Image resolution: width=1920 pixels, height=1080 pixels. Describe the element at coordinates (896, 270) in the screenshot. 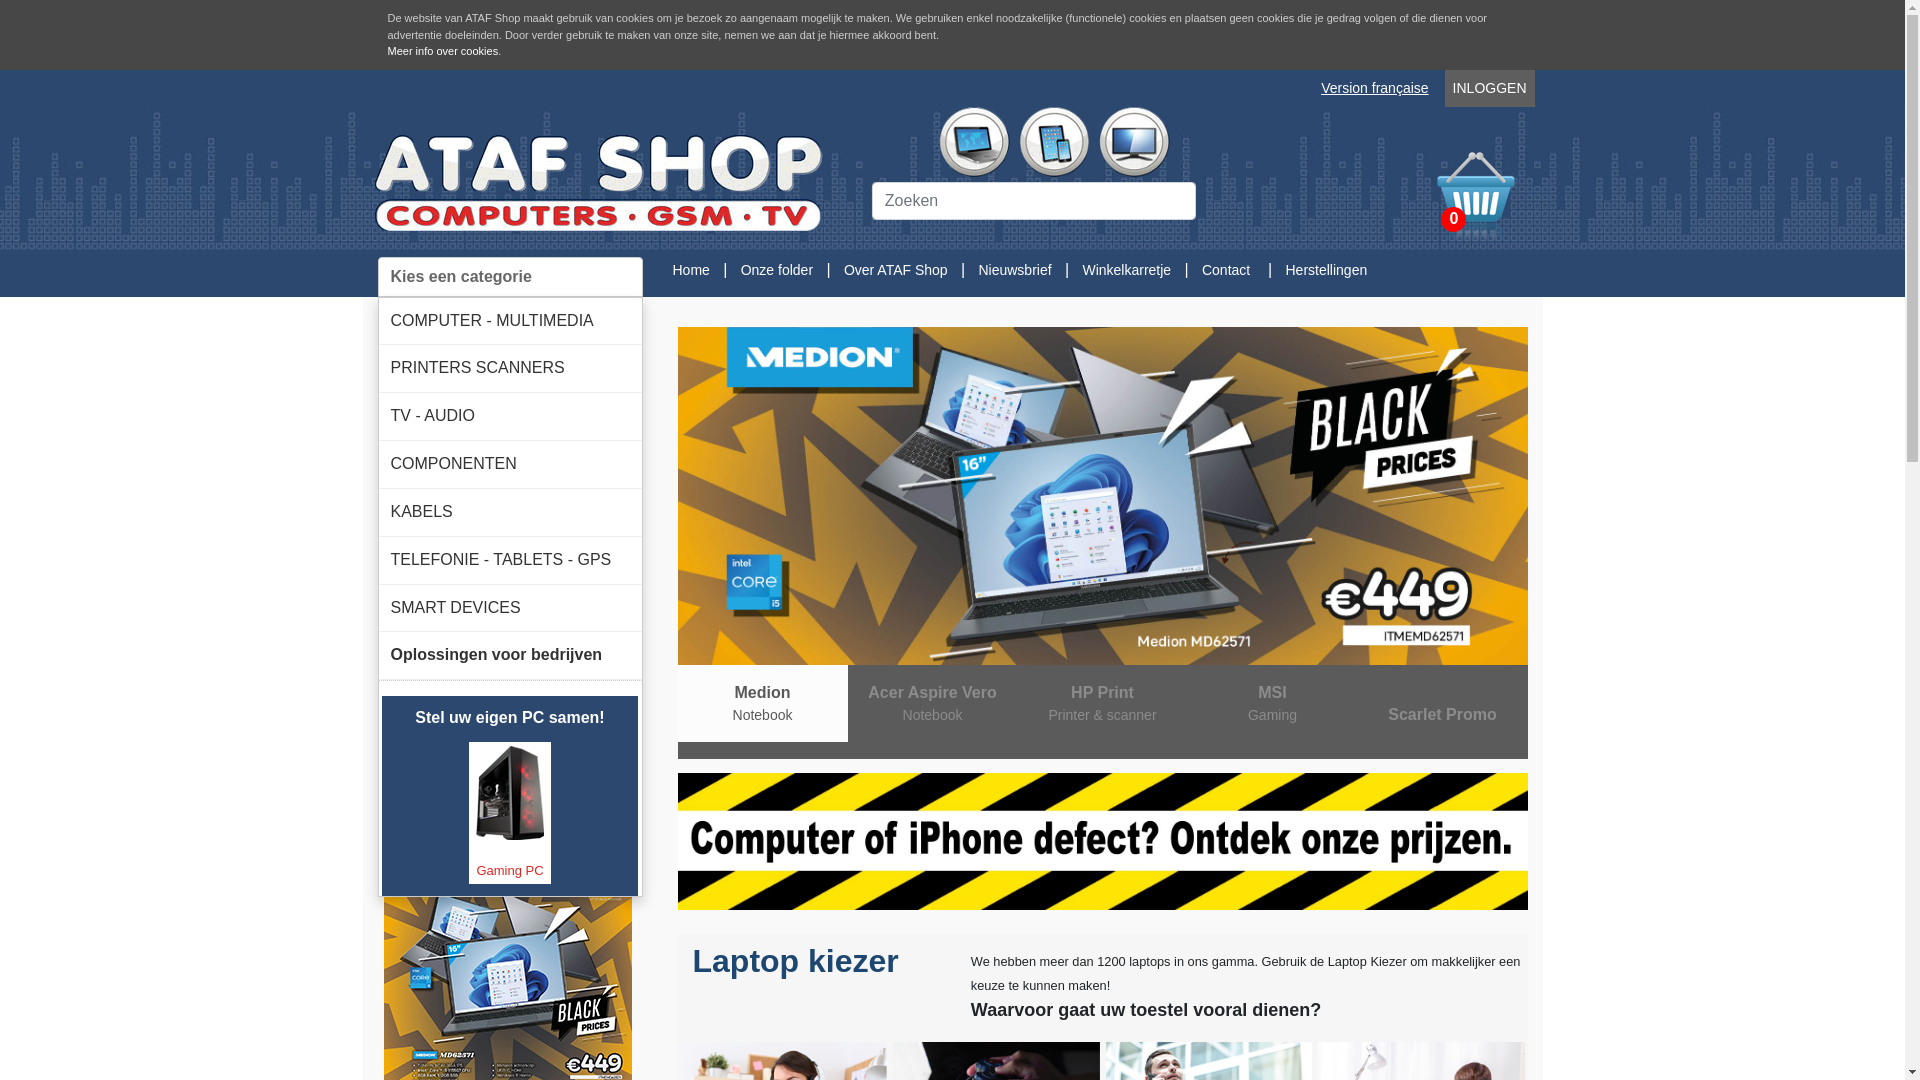

I see `Over ATAF Shop` at that location.